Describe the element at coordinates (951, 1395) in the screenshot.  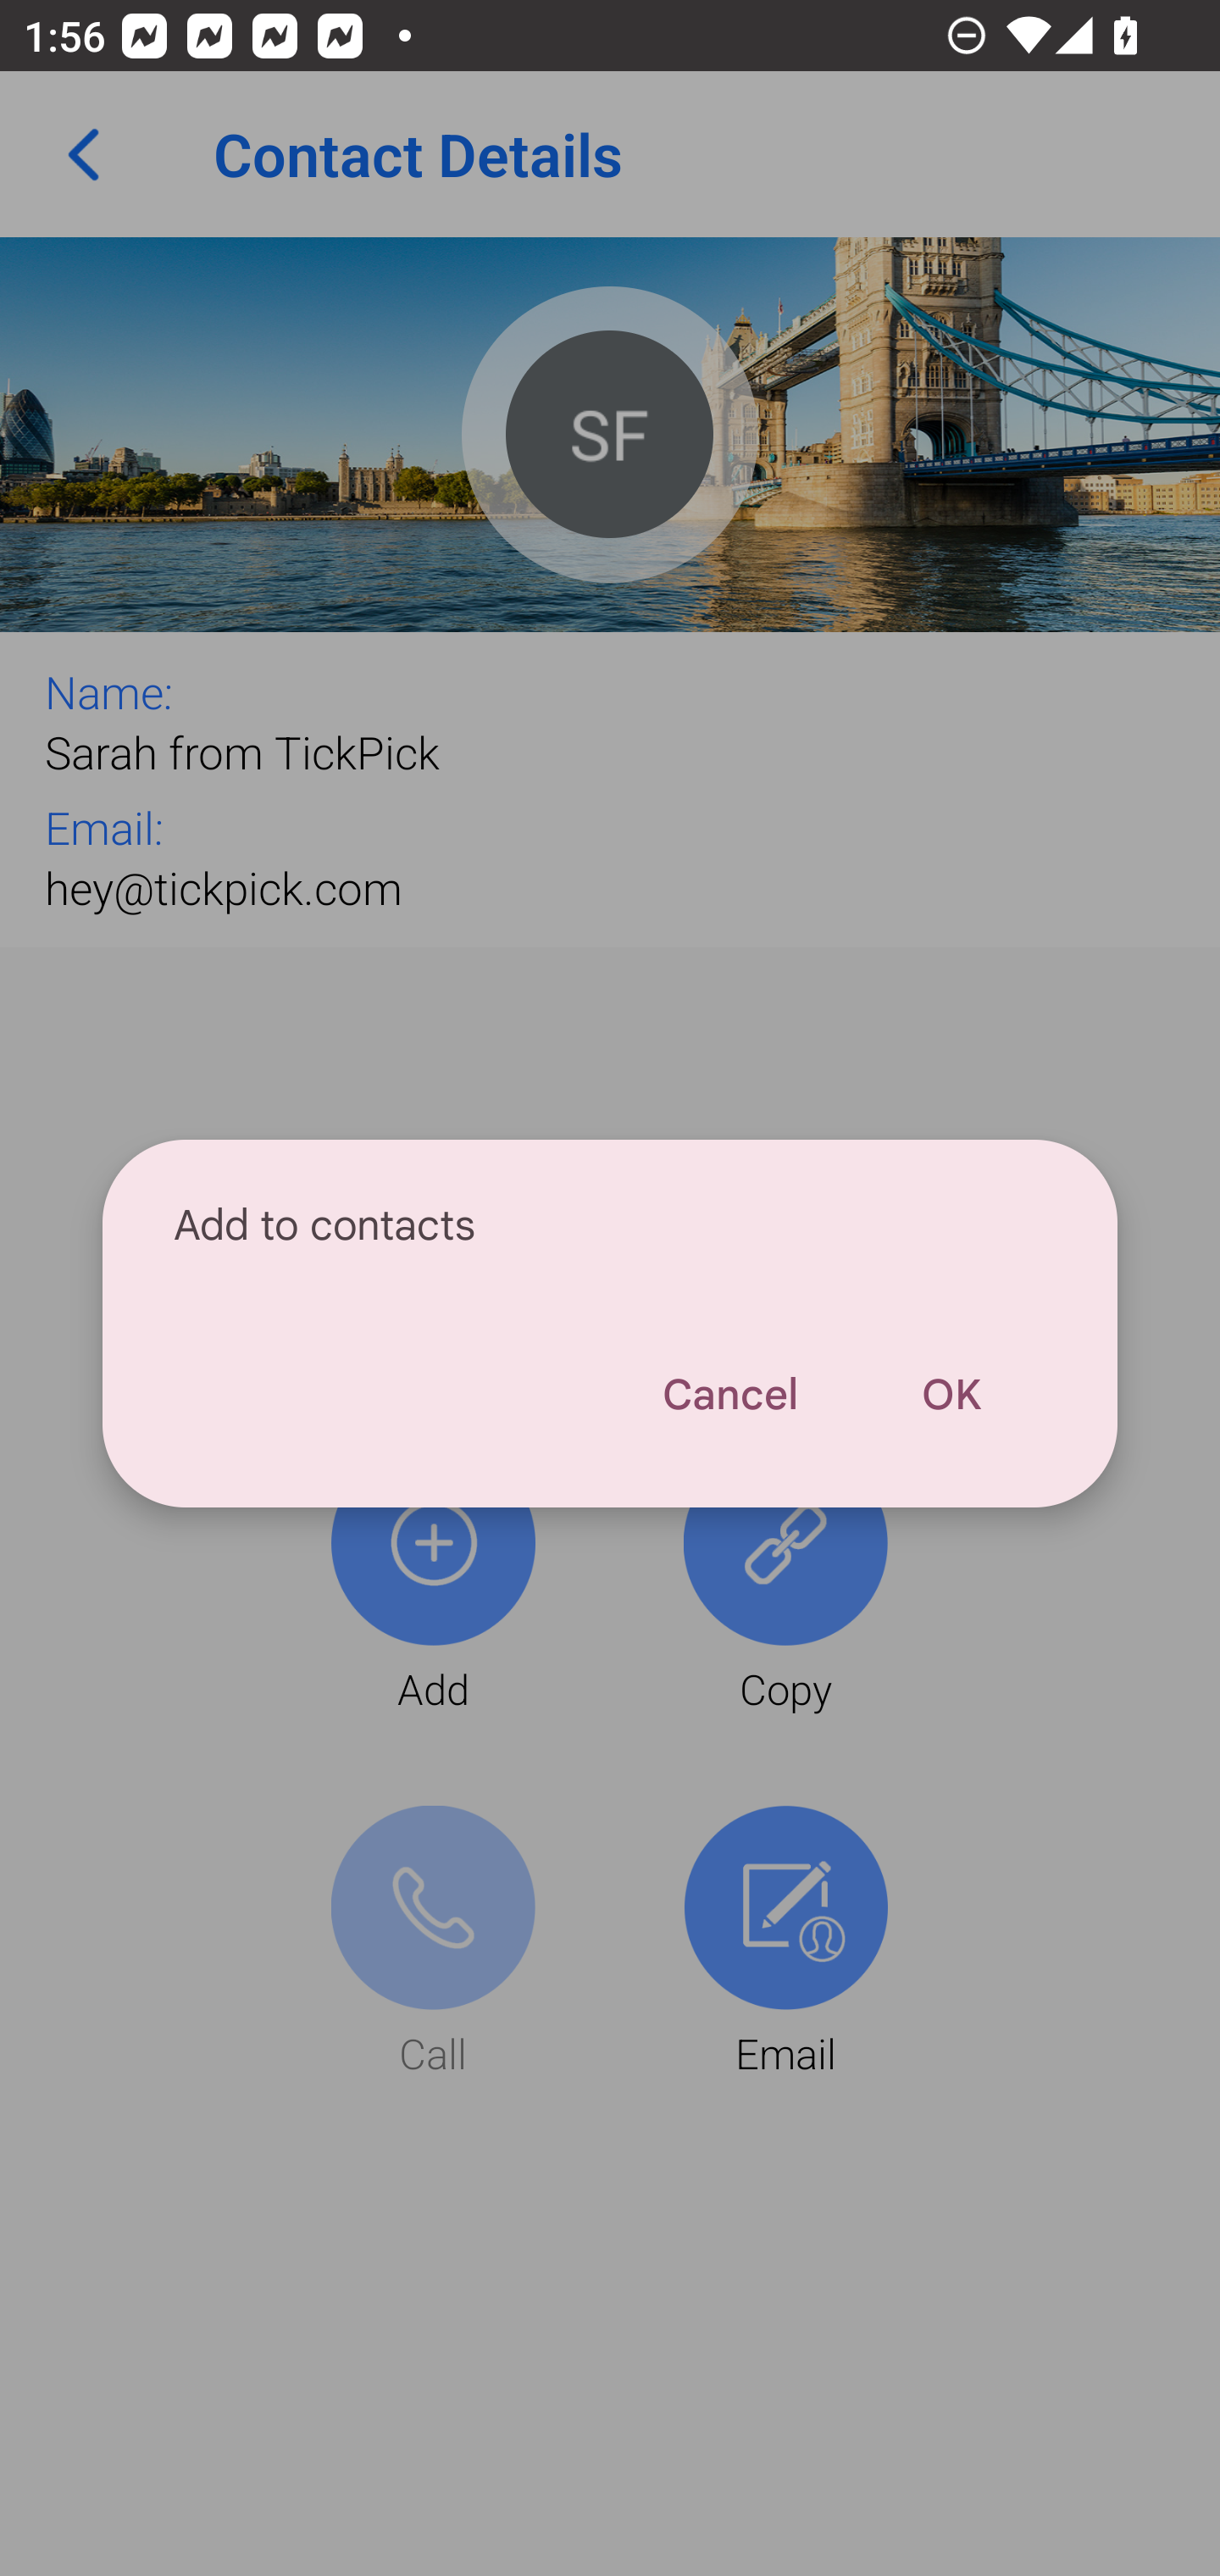
I see `OK` at that location.